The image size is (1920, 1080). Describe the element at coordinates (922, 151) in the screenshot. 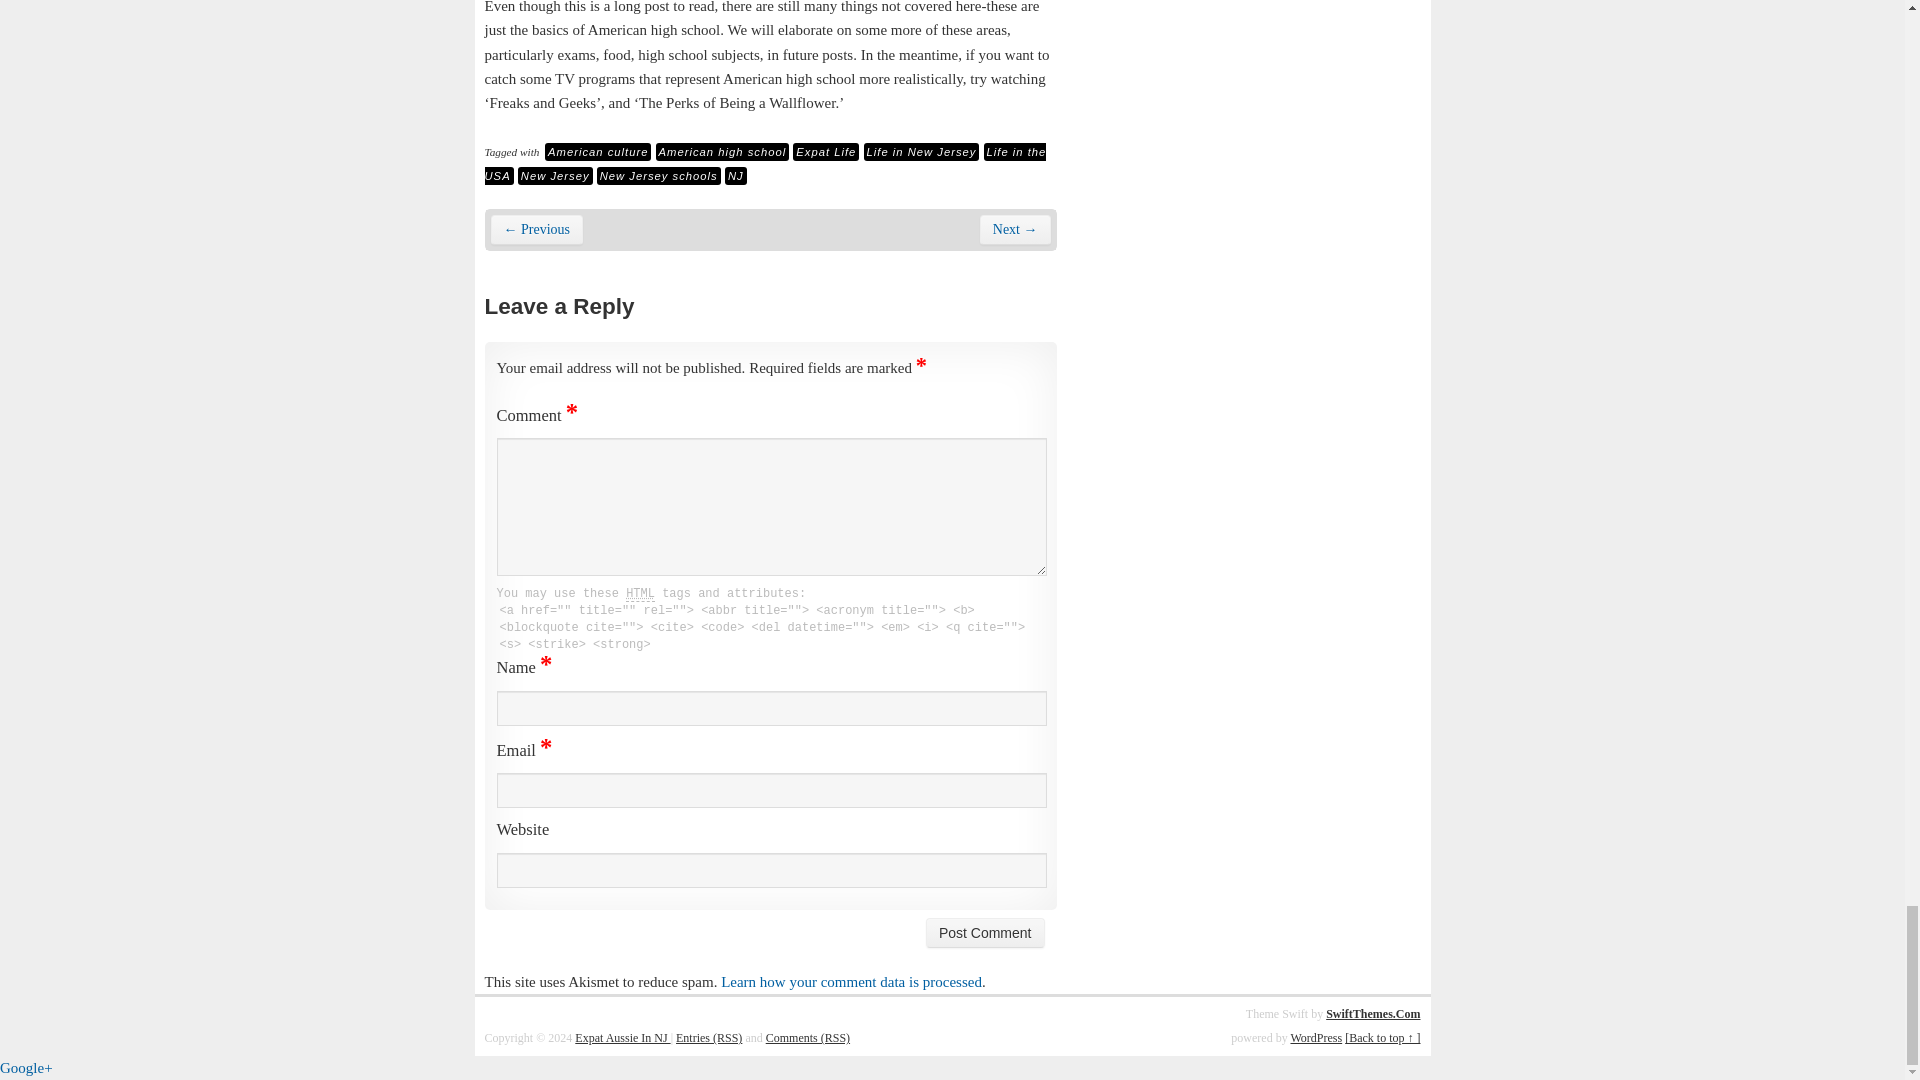

I see `Life in New Jersey` at that location.